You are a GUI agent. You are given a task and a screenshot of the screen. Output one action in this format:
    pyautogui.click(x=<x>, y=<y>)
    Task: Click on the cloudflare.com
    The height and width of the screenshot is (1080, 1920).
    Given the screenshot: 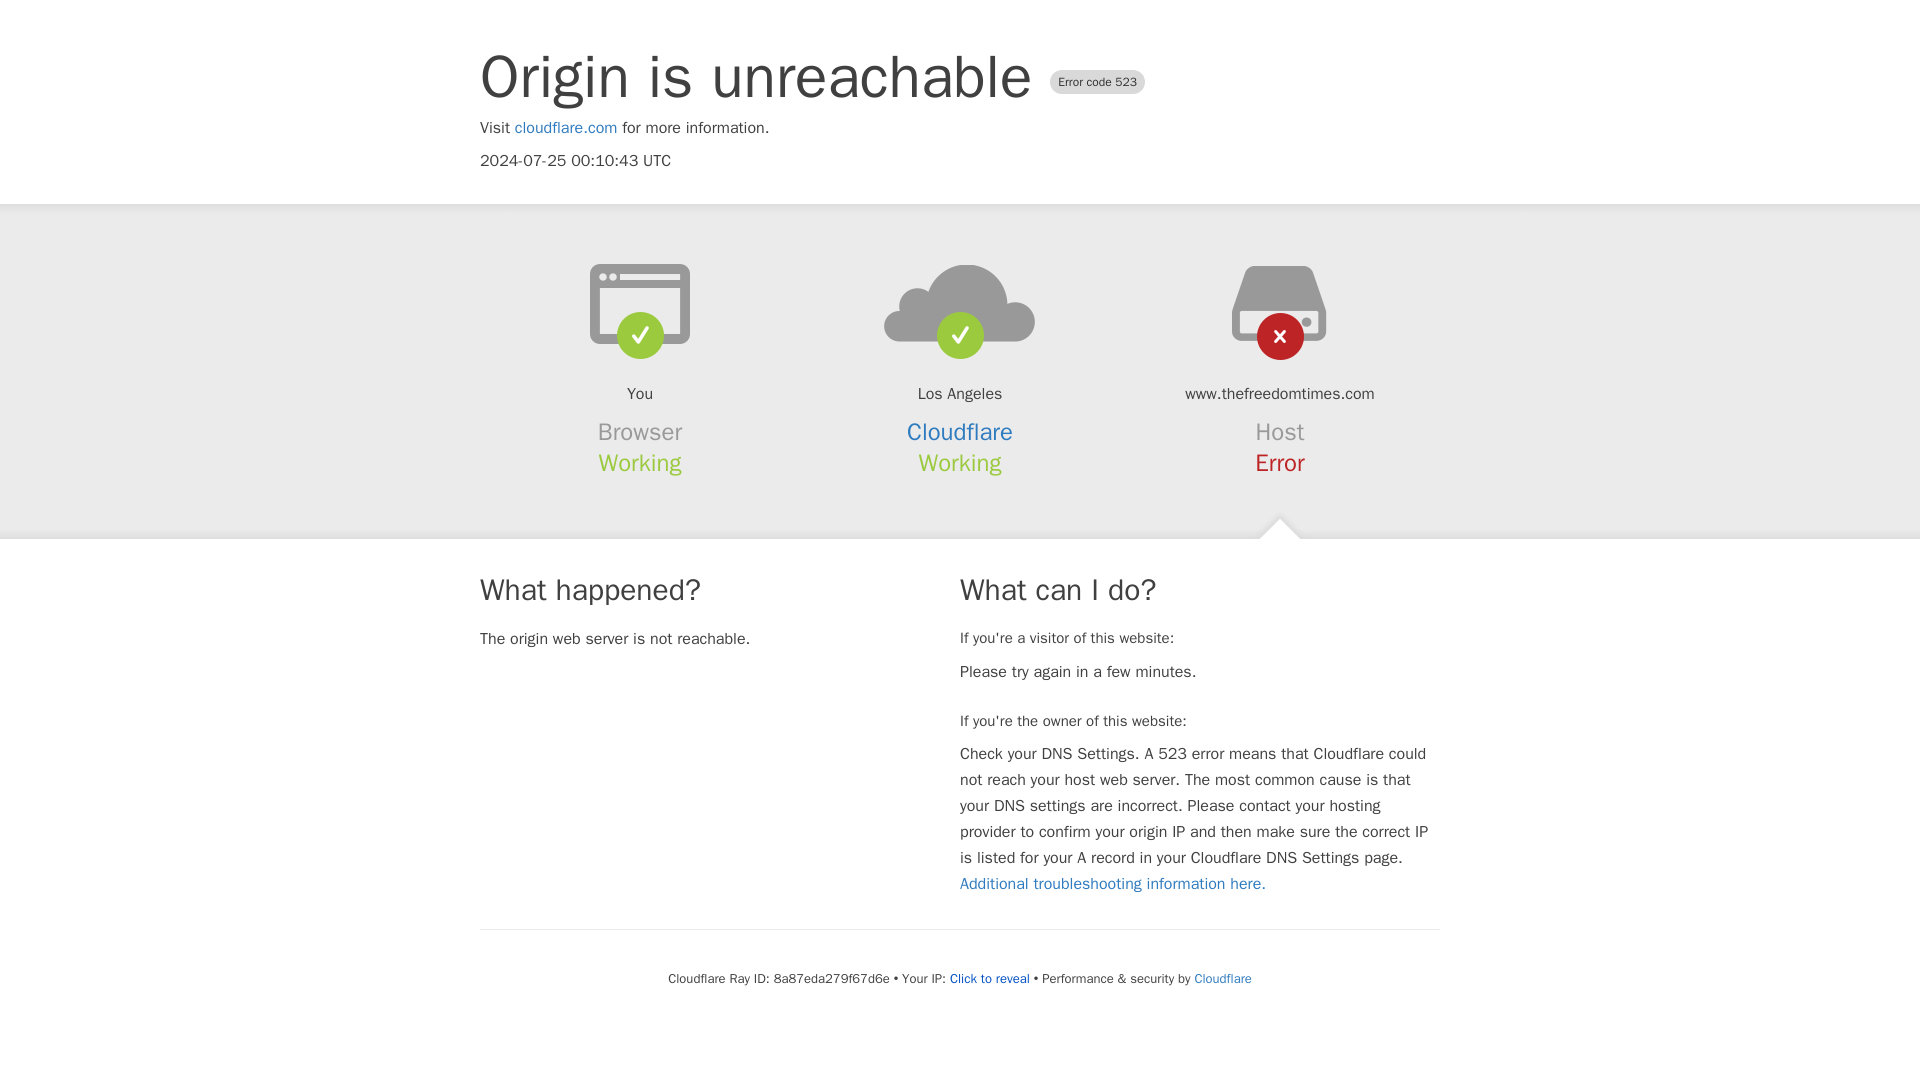 What is the action you would take?
    pyautogui.click(x=566, y=128)
    